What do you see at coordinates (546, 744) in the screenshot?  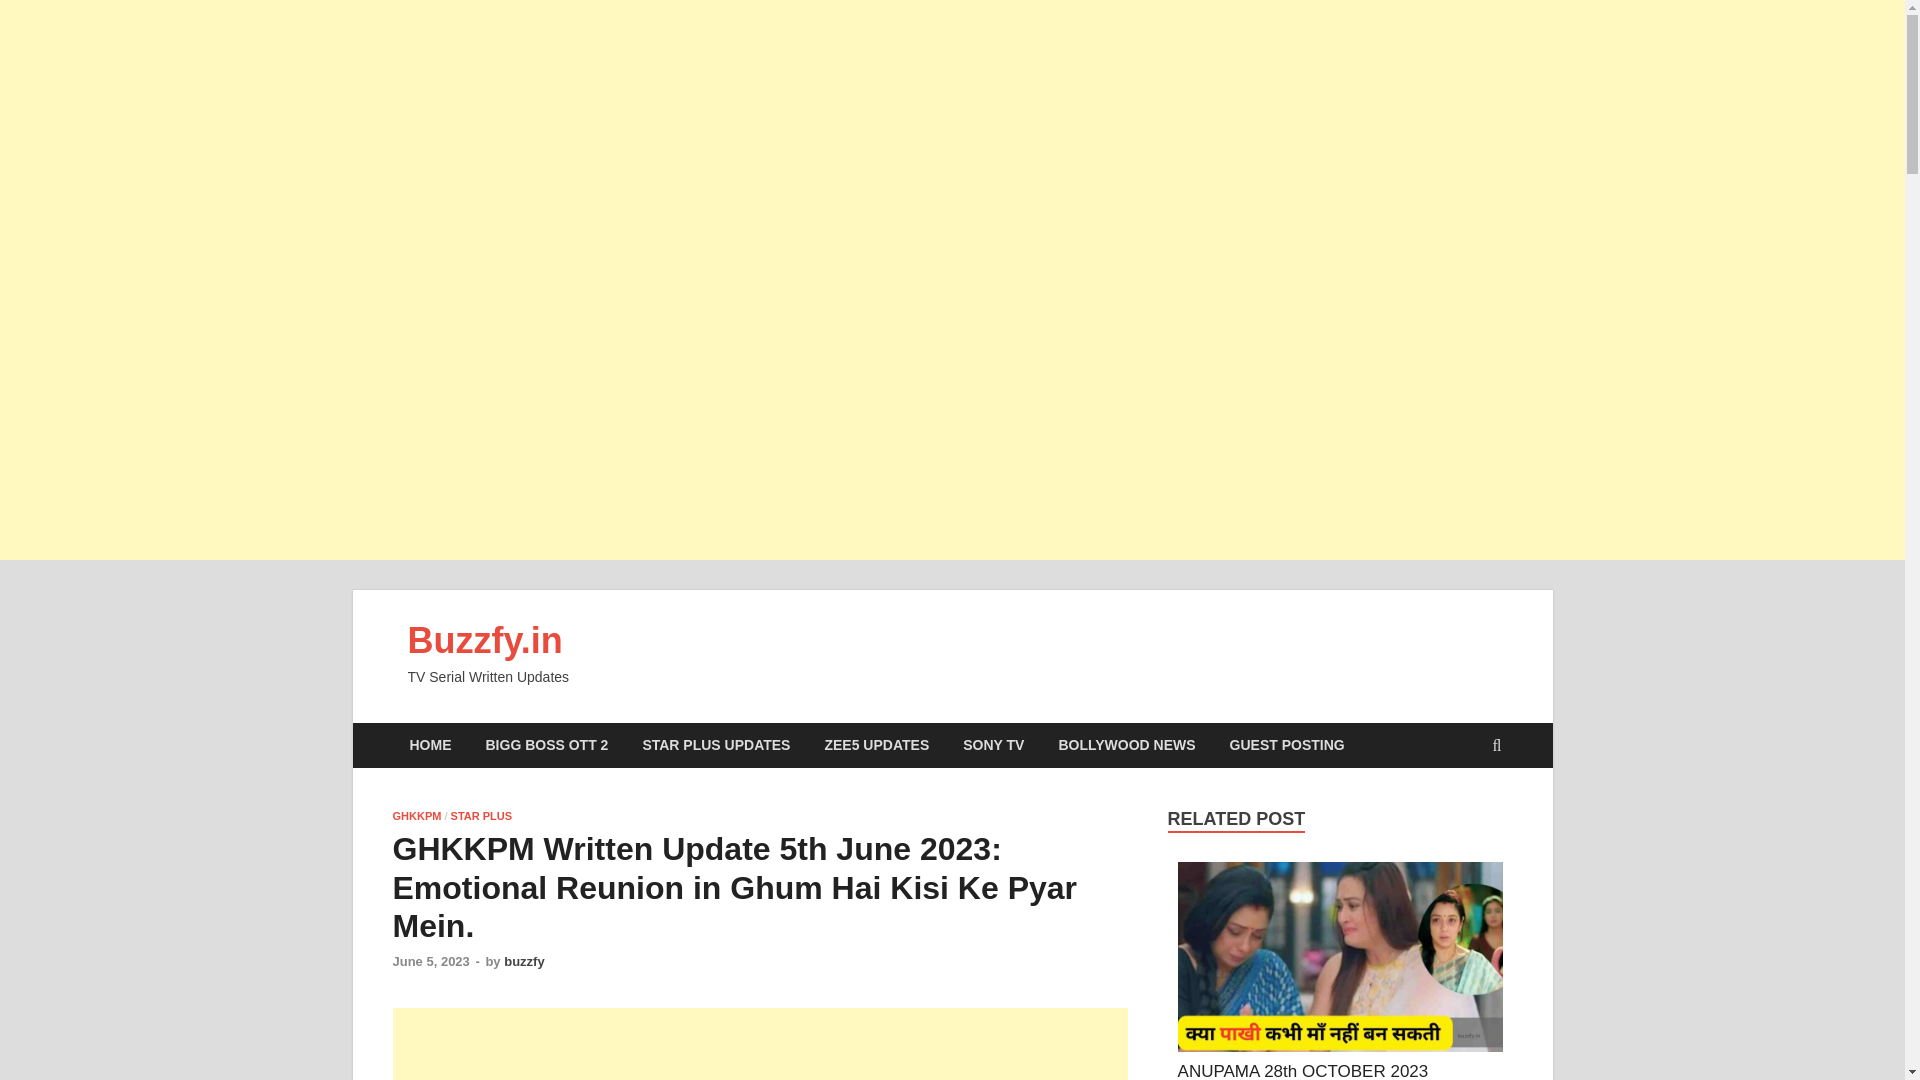 I see `BIGG BOSS OTT 2` at bounding box center [546, 744].